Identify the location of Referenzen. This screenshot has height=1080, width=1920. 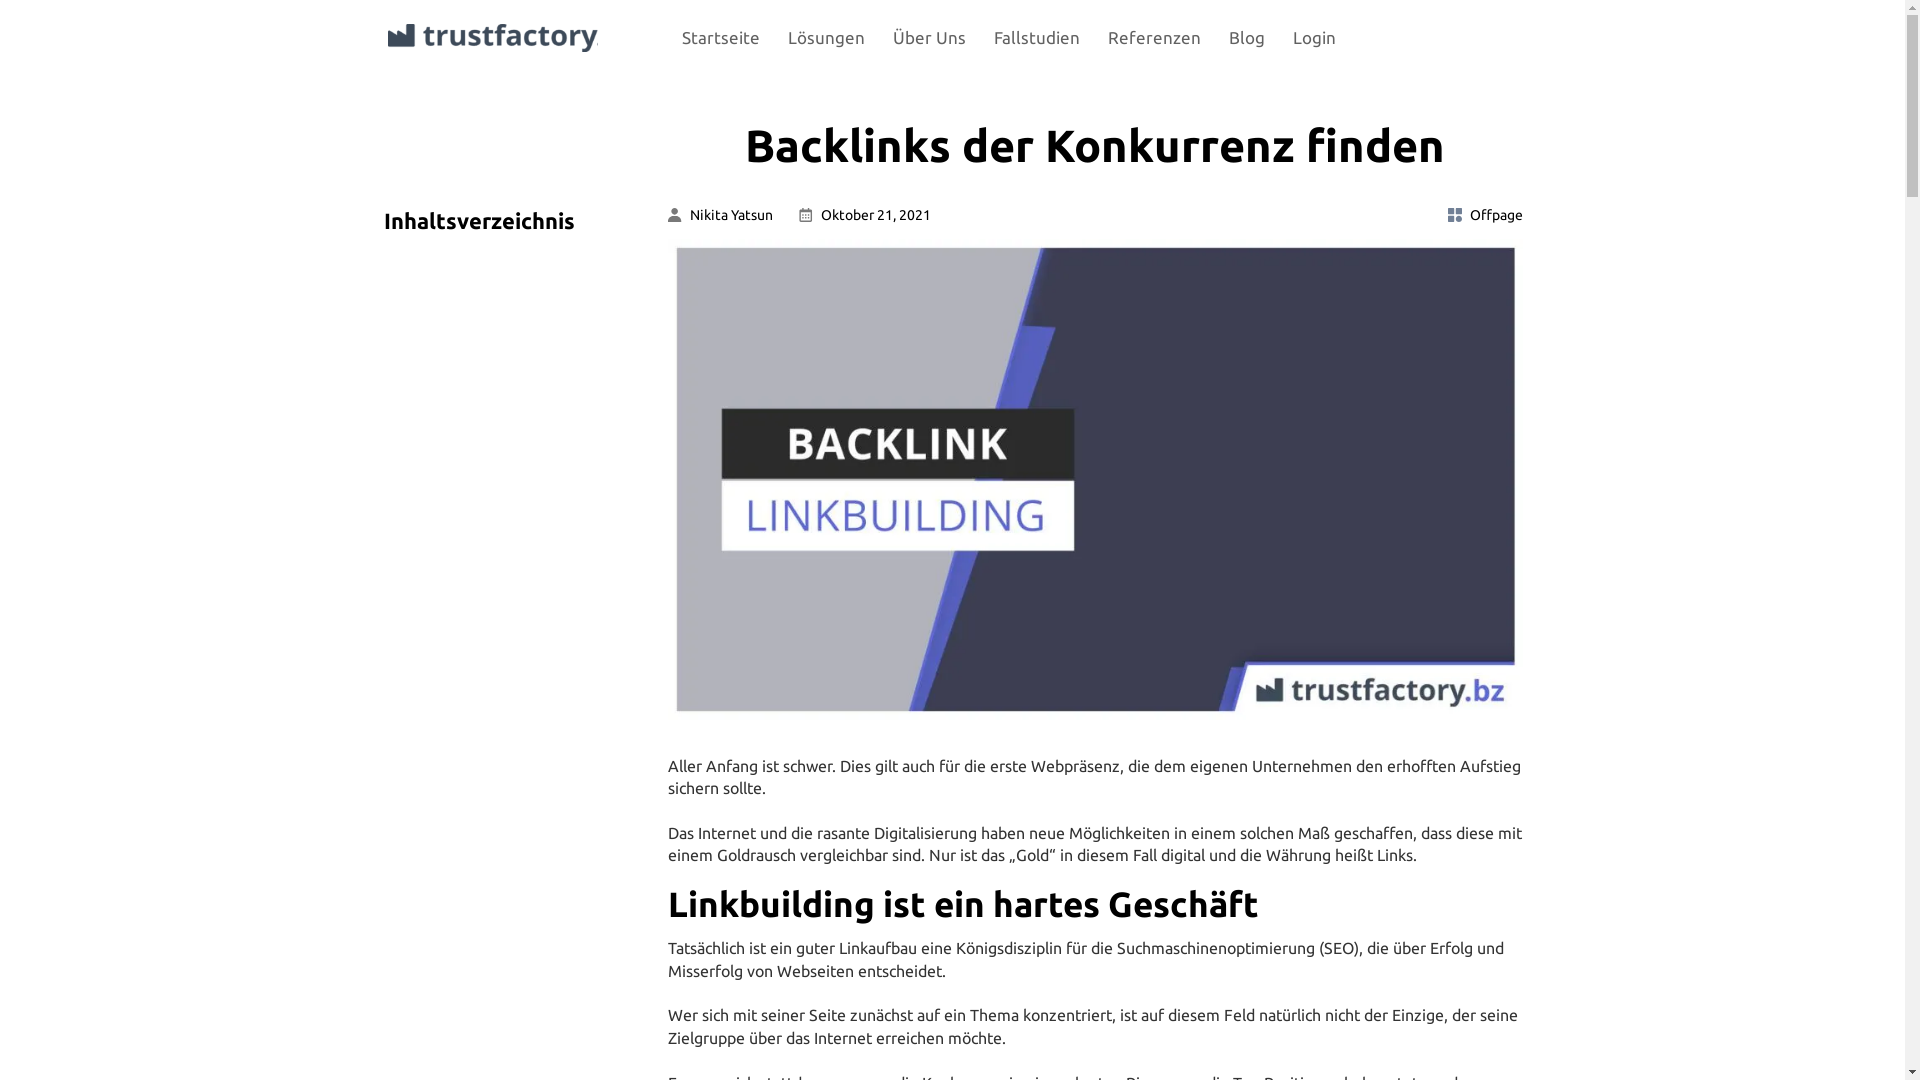
(1154, 38).